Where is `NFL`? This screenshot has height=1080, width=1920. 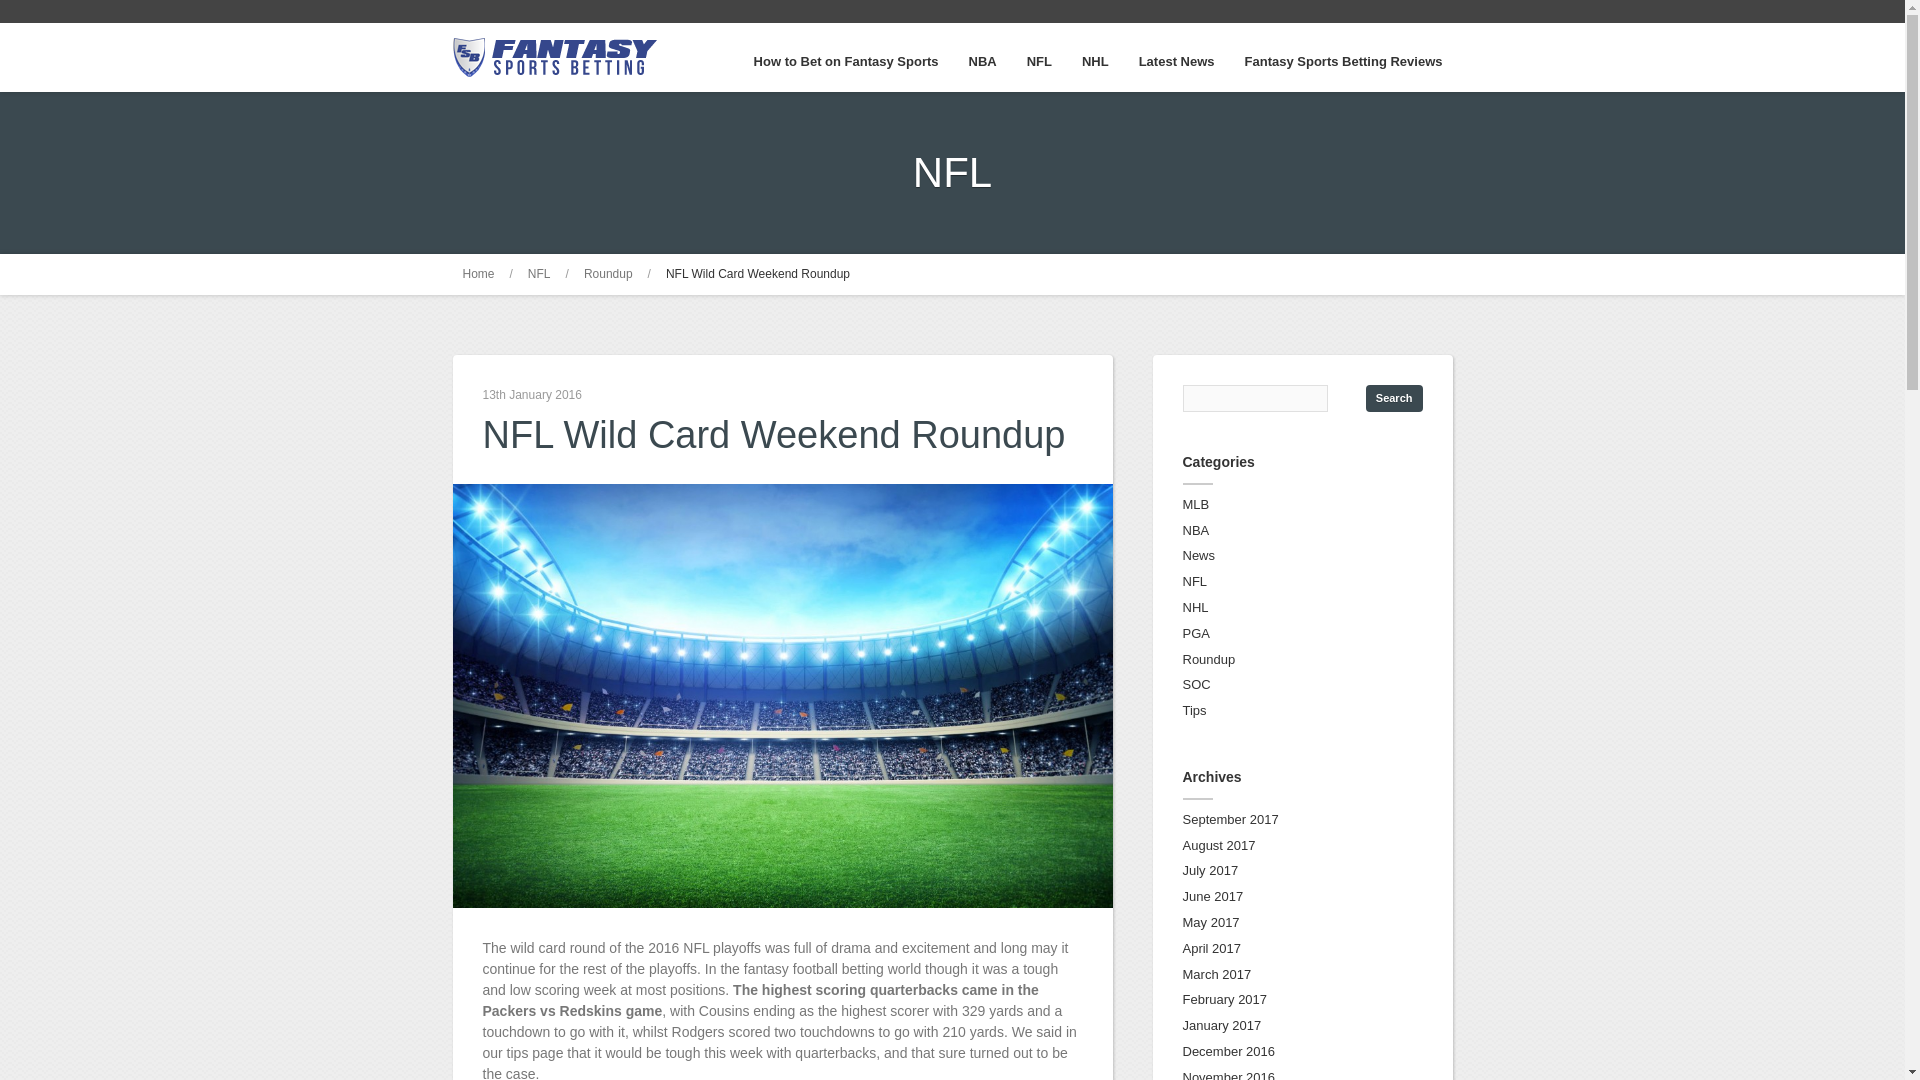 NFL is located at coordinates (540, 273).